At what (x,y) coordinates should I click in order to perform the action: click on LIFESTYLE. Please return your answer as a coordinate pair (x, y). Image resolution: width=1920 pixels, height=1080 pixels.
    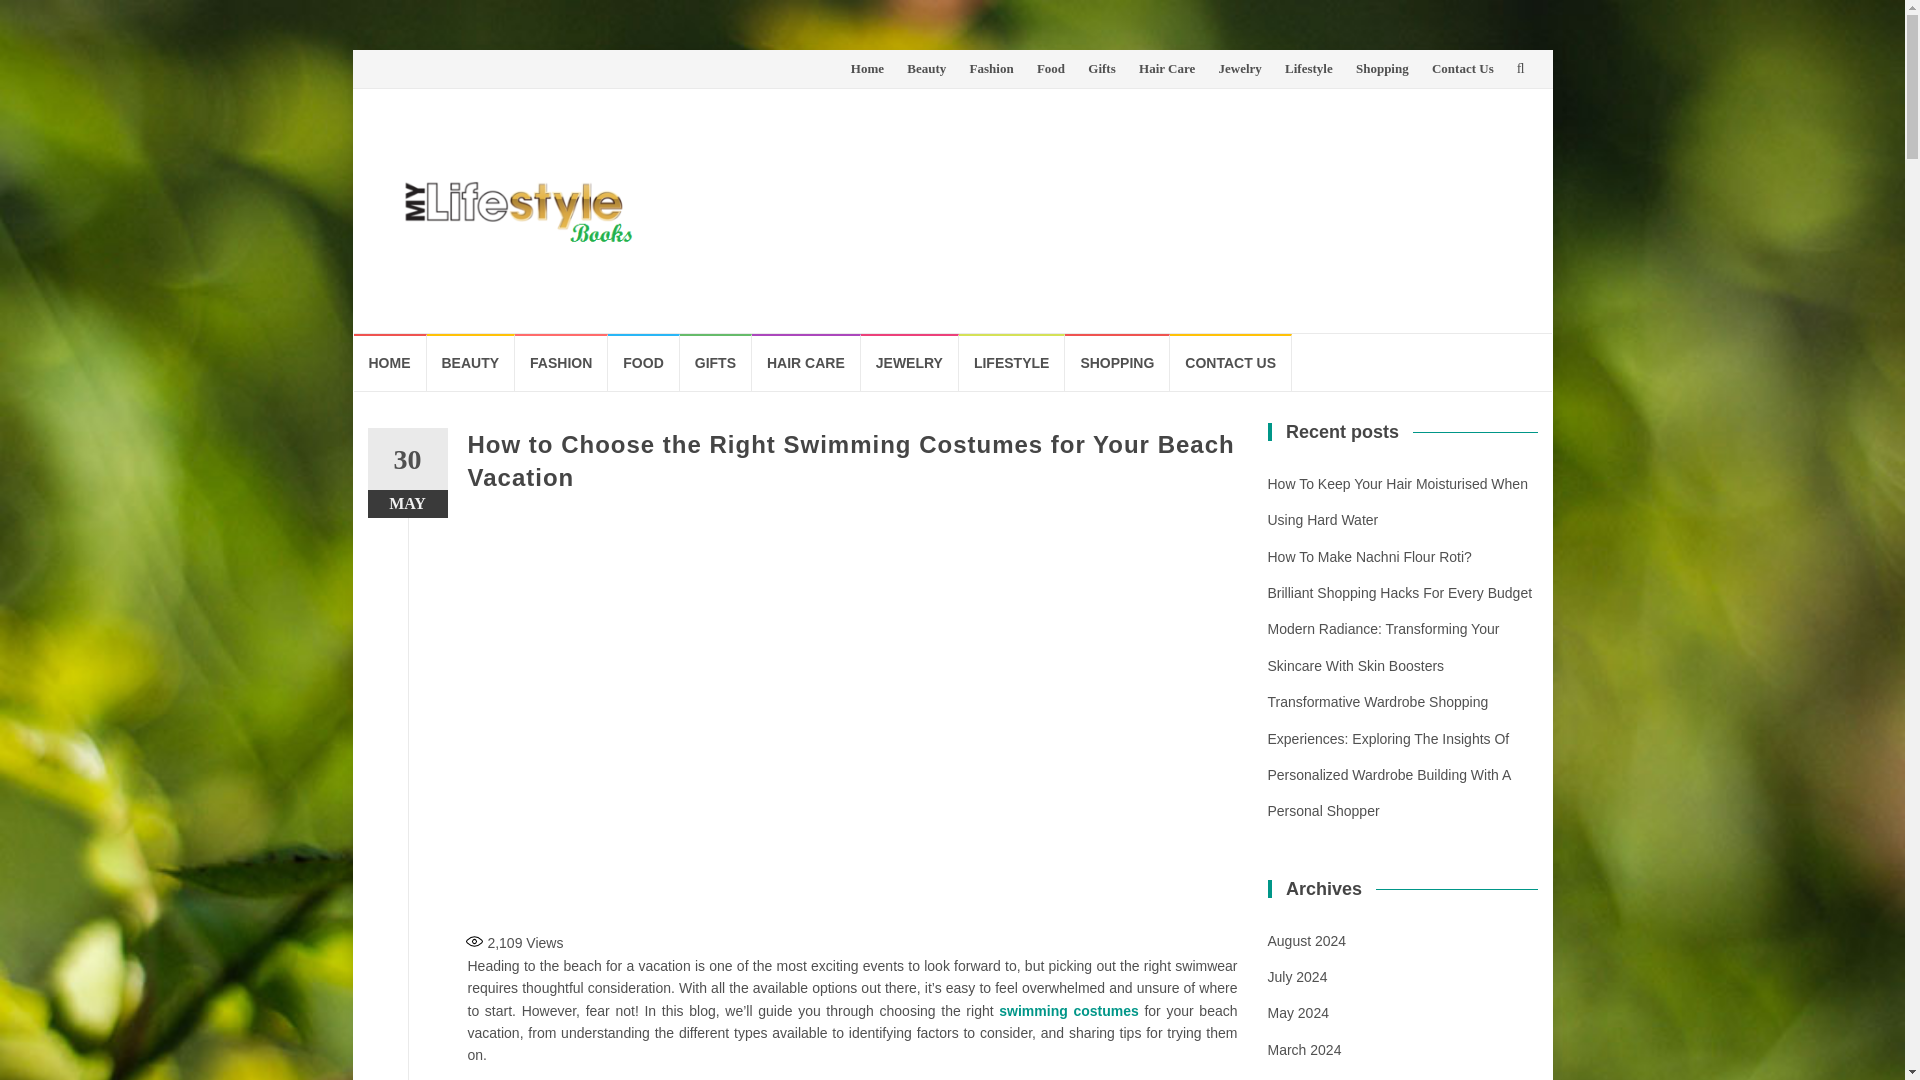
    Looking at the image, I should click on (1012, 362).